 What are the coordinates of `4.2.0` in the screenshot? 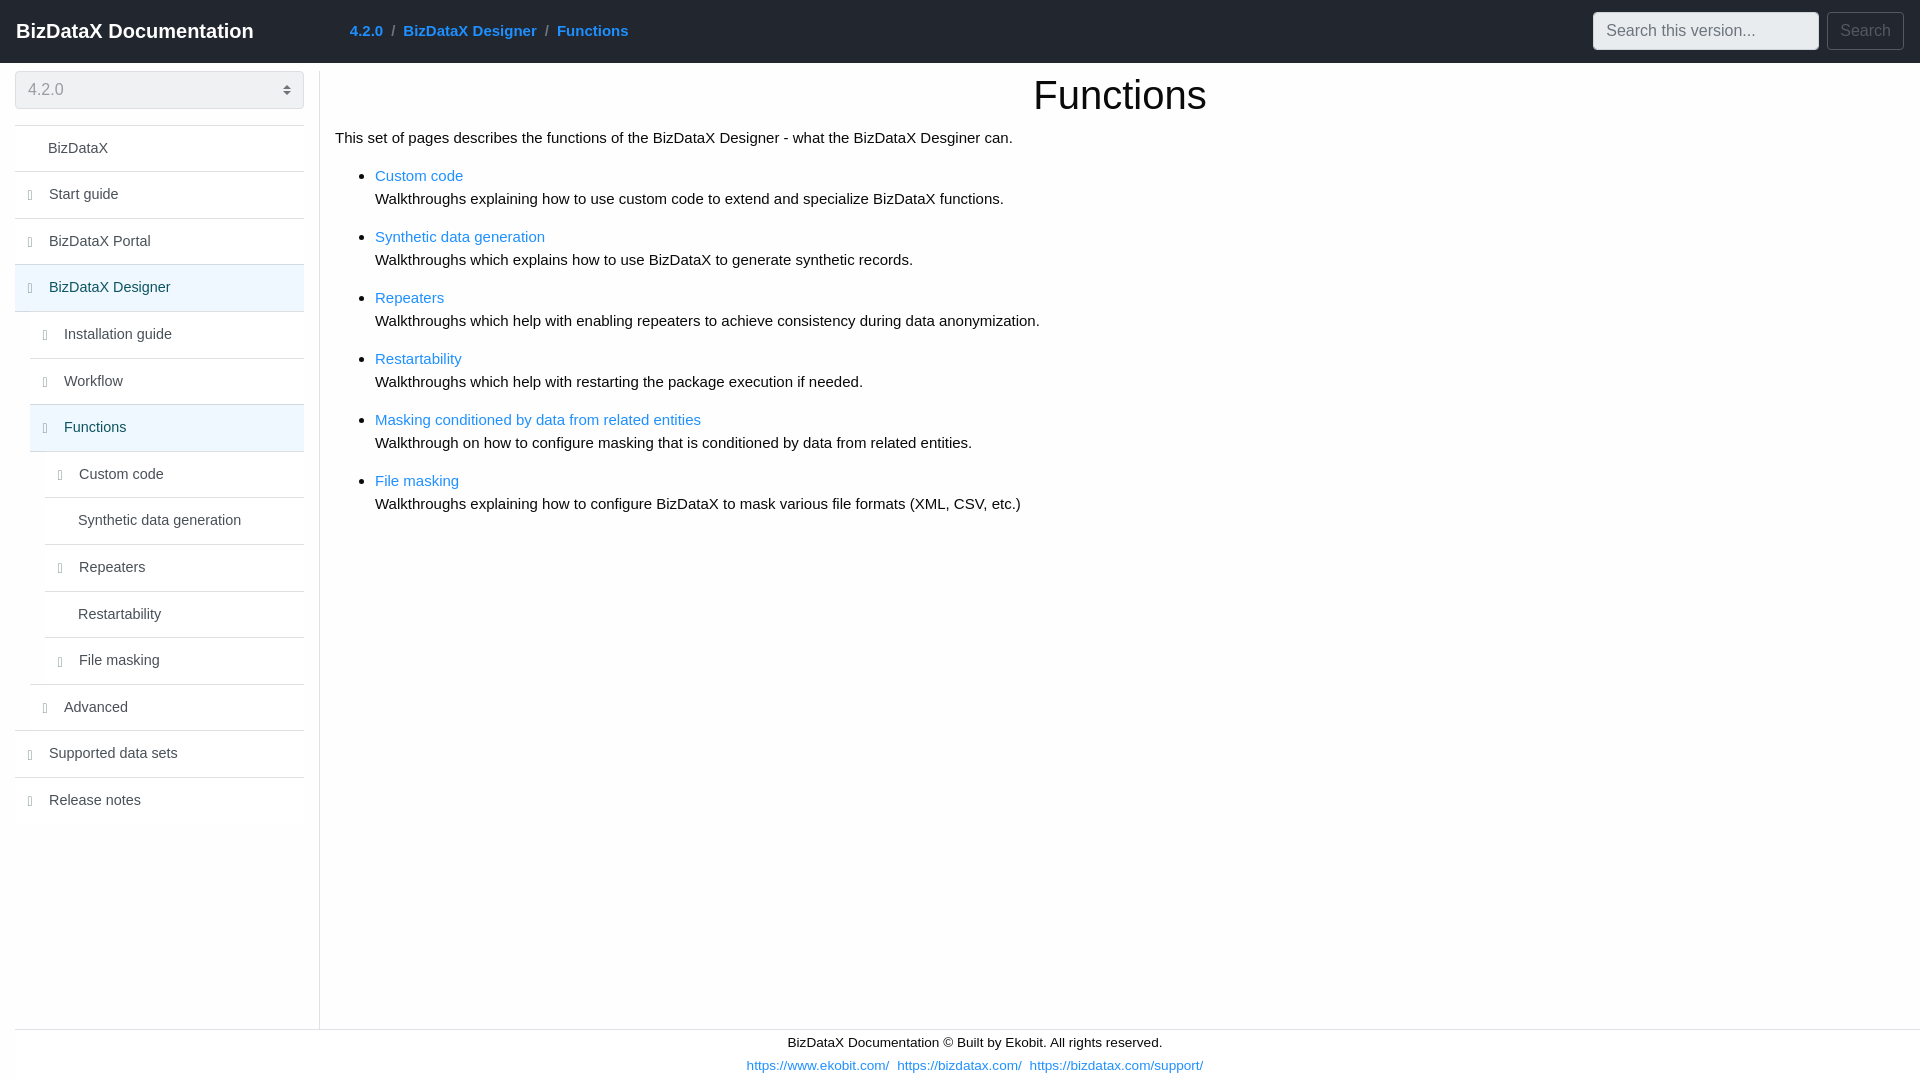 It's located at (366, 30).